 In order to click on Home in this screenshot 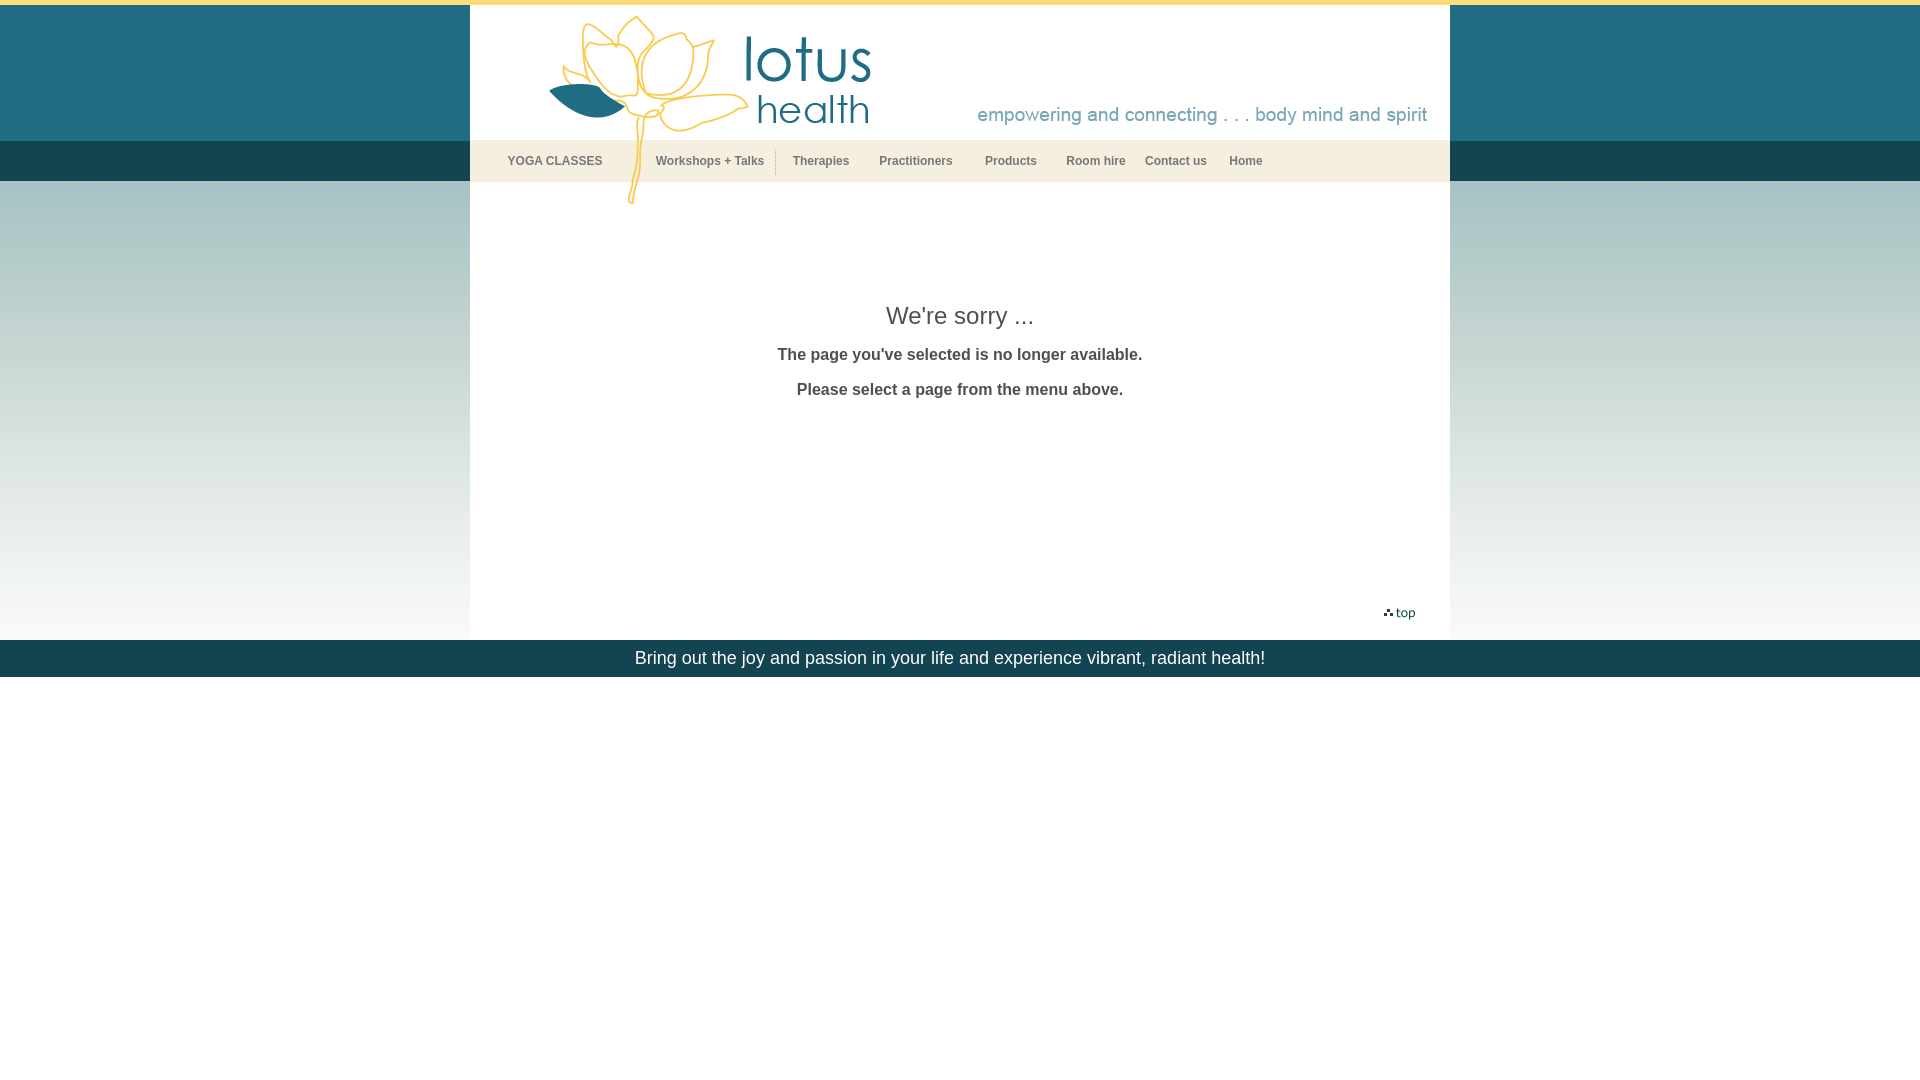, I will do `click(1246, 161)`.